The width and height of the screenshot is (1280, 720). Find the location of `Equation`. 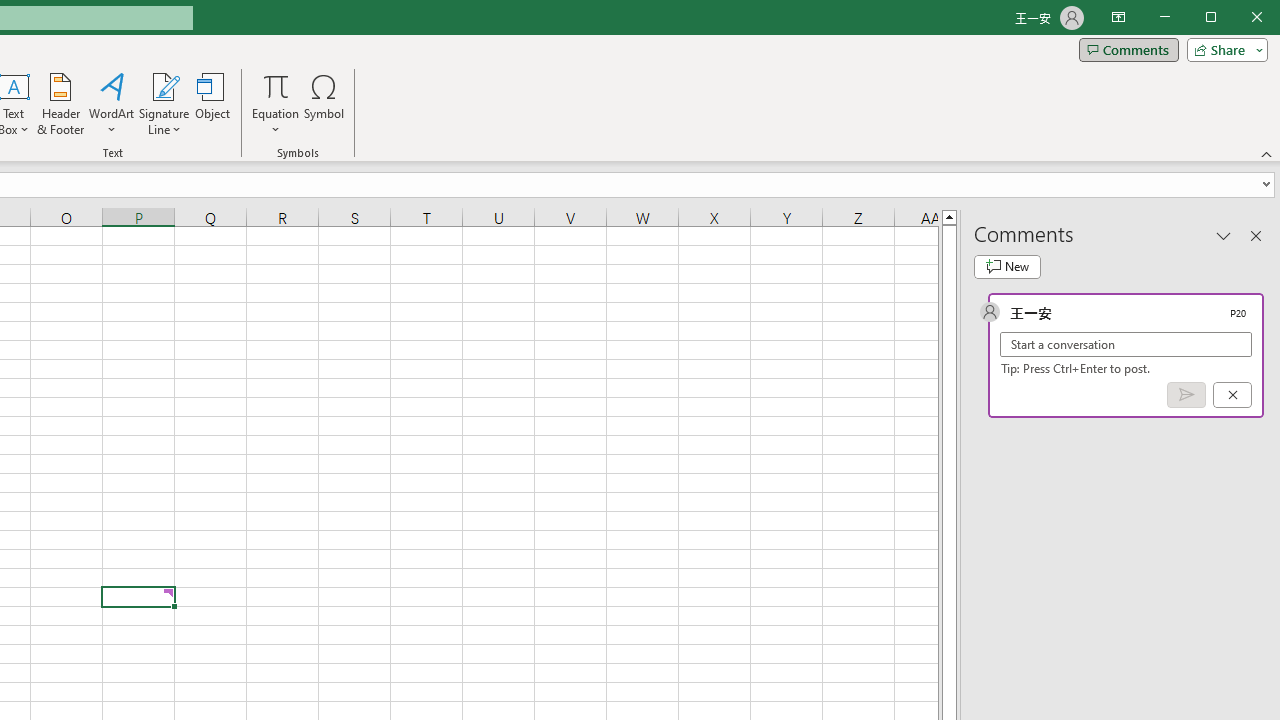

Equation is located at coordinates (276, 104).